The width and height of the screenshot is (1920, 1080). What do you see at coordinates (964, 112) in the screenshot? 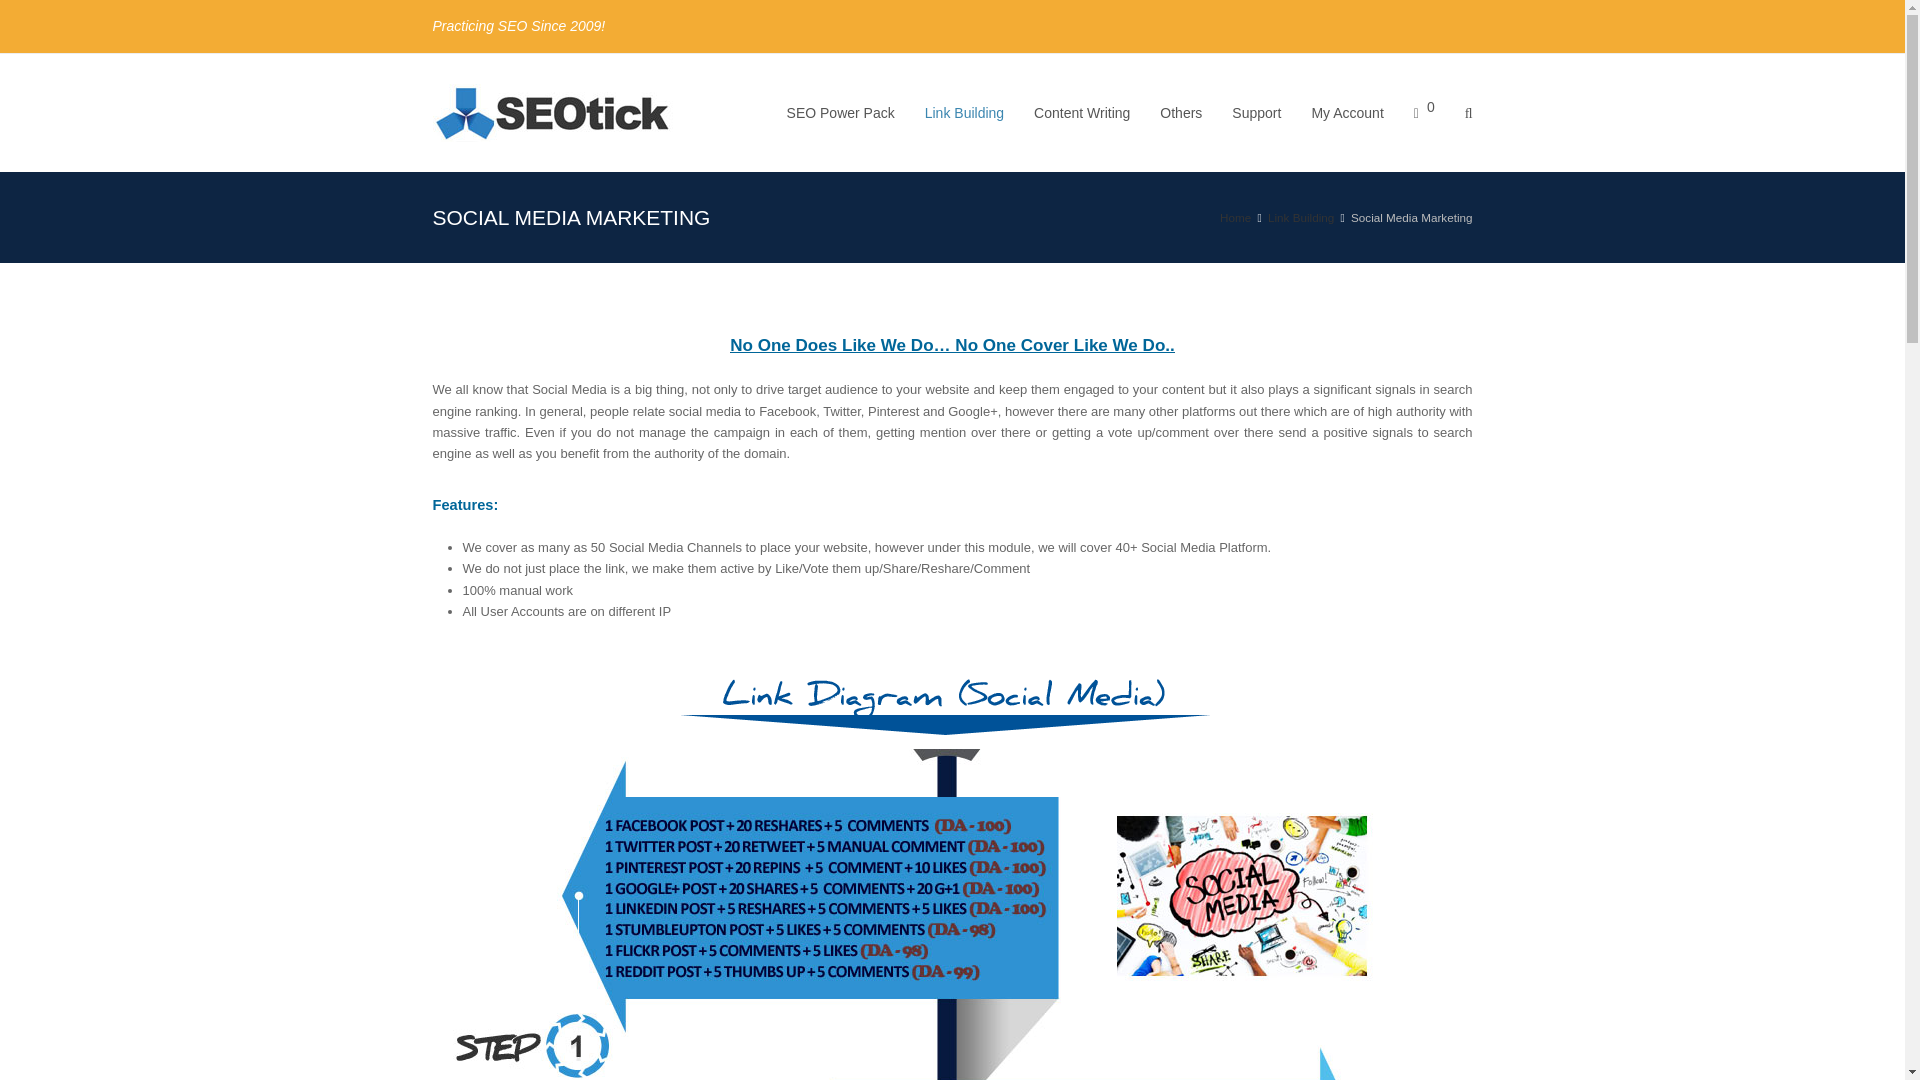
I see `Link Building` at bounding box center [964, 112].